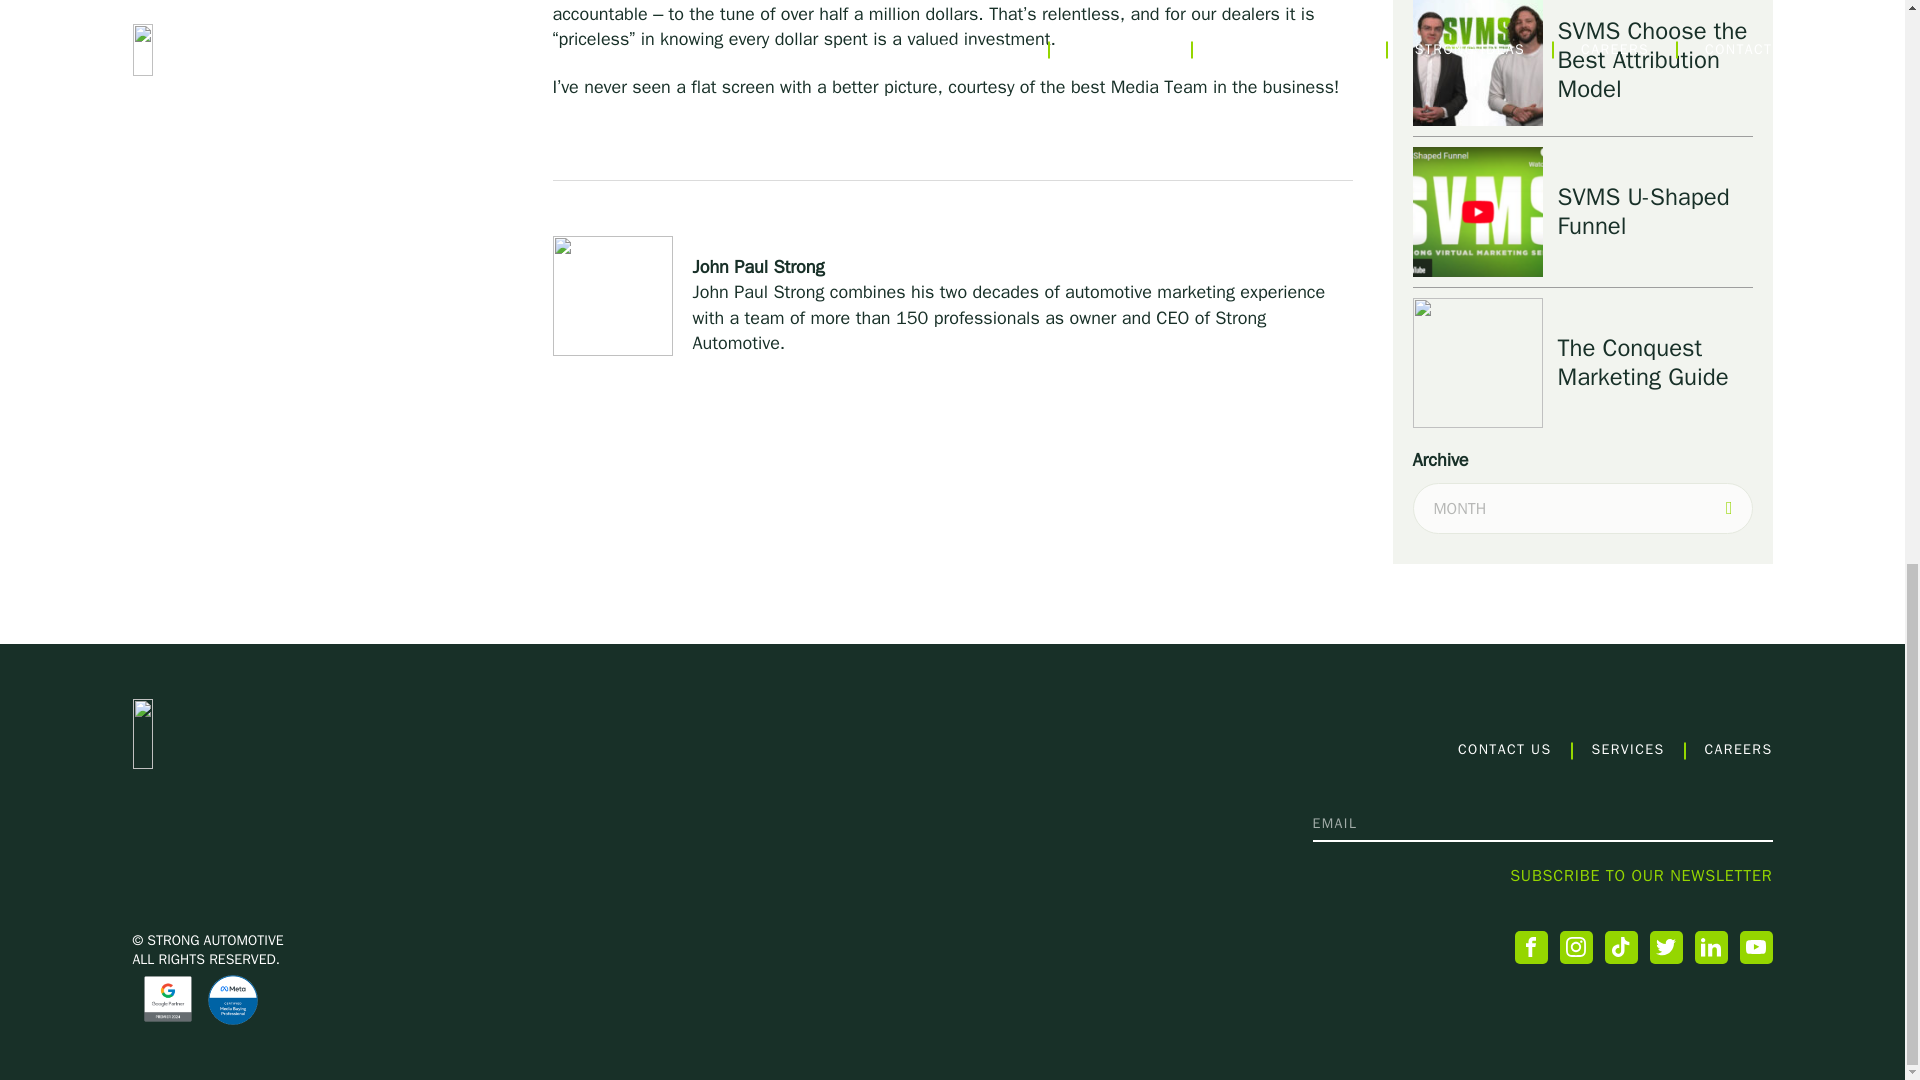 Image resolution: width=1920 pixels, height=1080 pixels. I want to click on Strong Automotive, so click(270, 733).